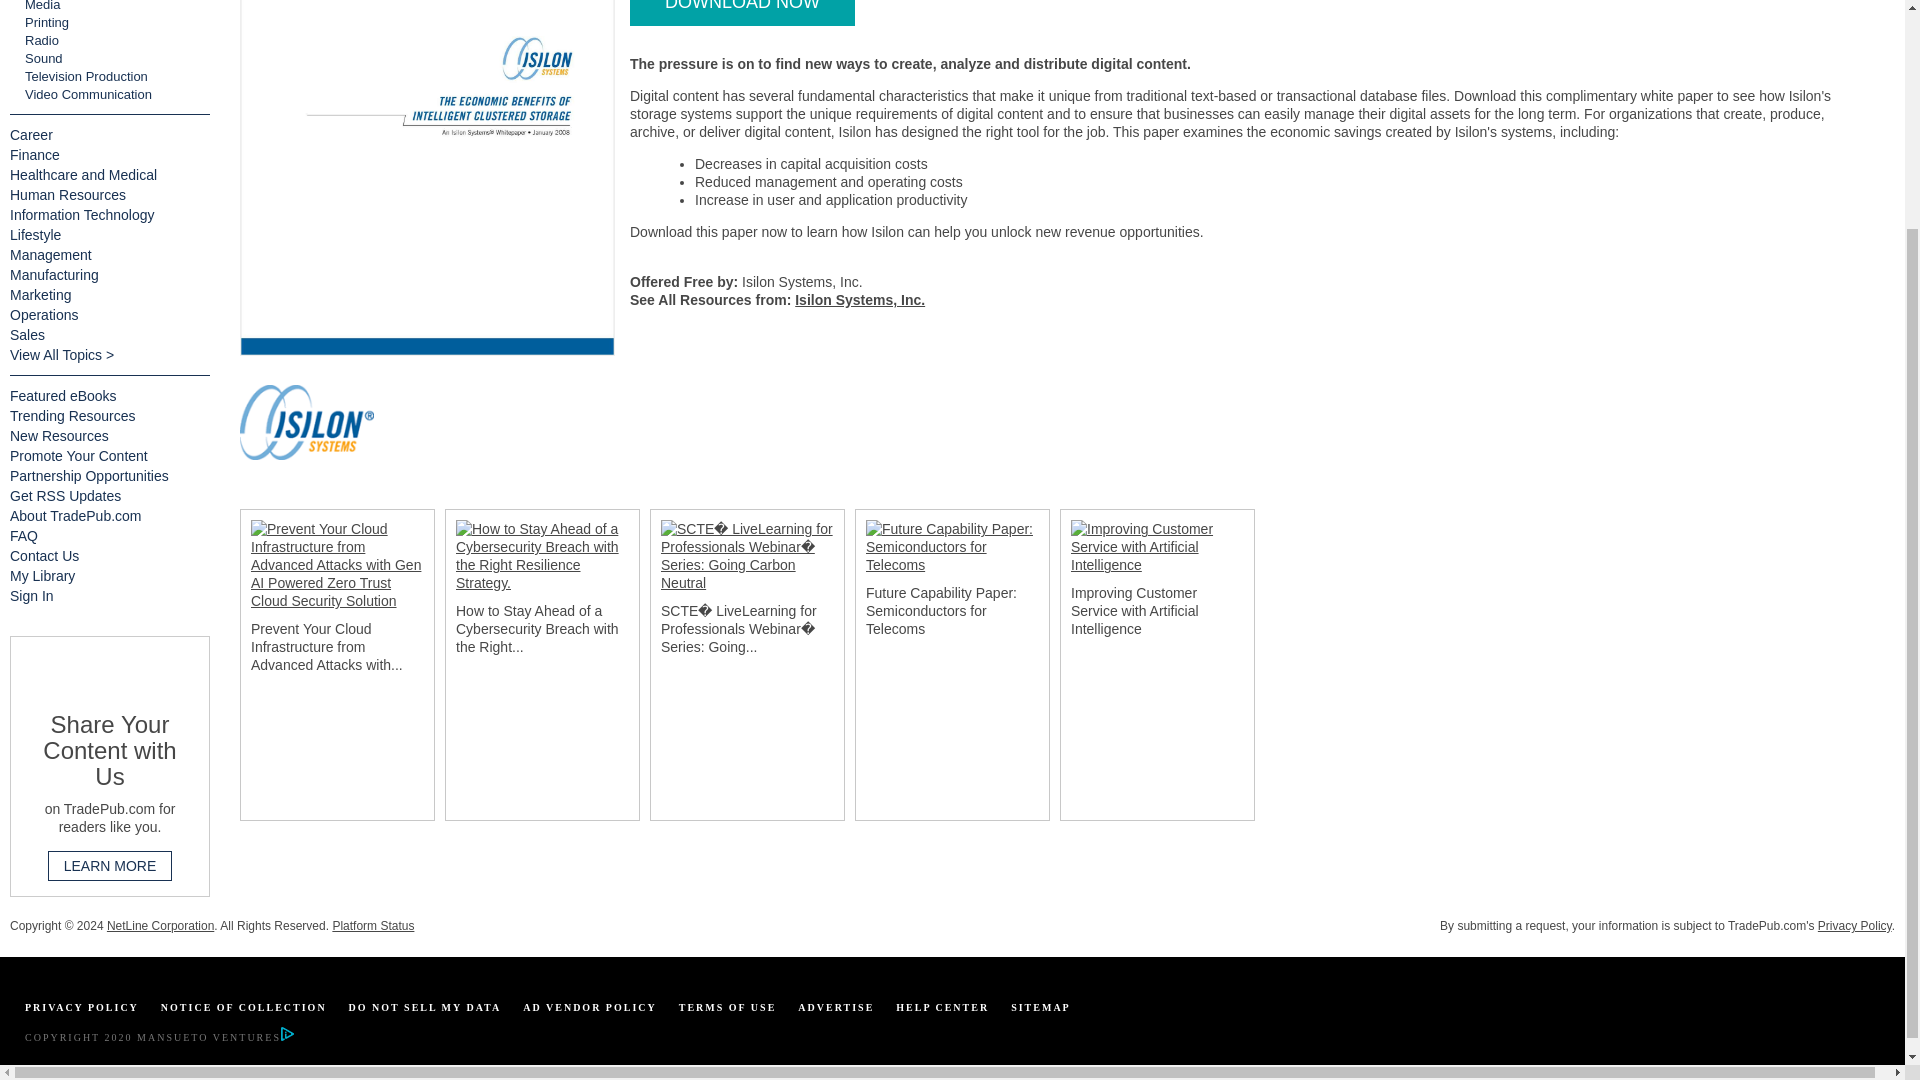  I want to click on Get more information about terms of use on Inc.com, so click(728, 1008).